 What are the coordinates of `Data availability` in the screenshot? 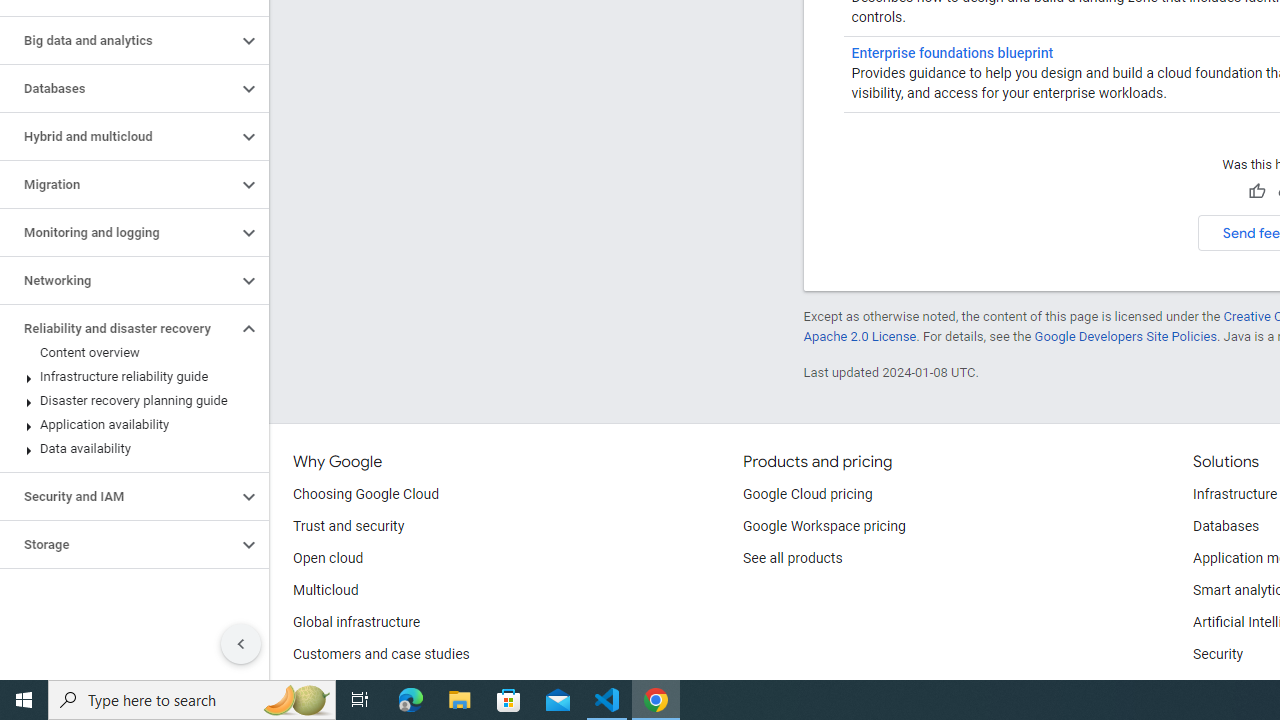 It's located at (130, 448).